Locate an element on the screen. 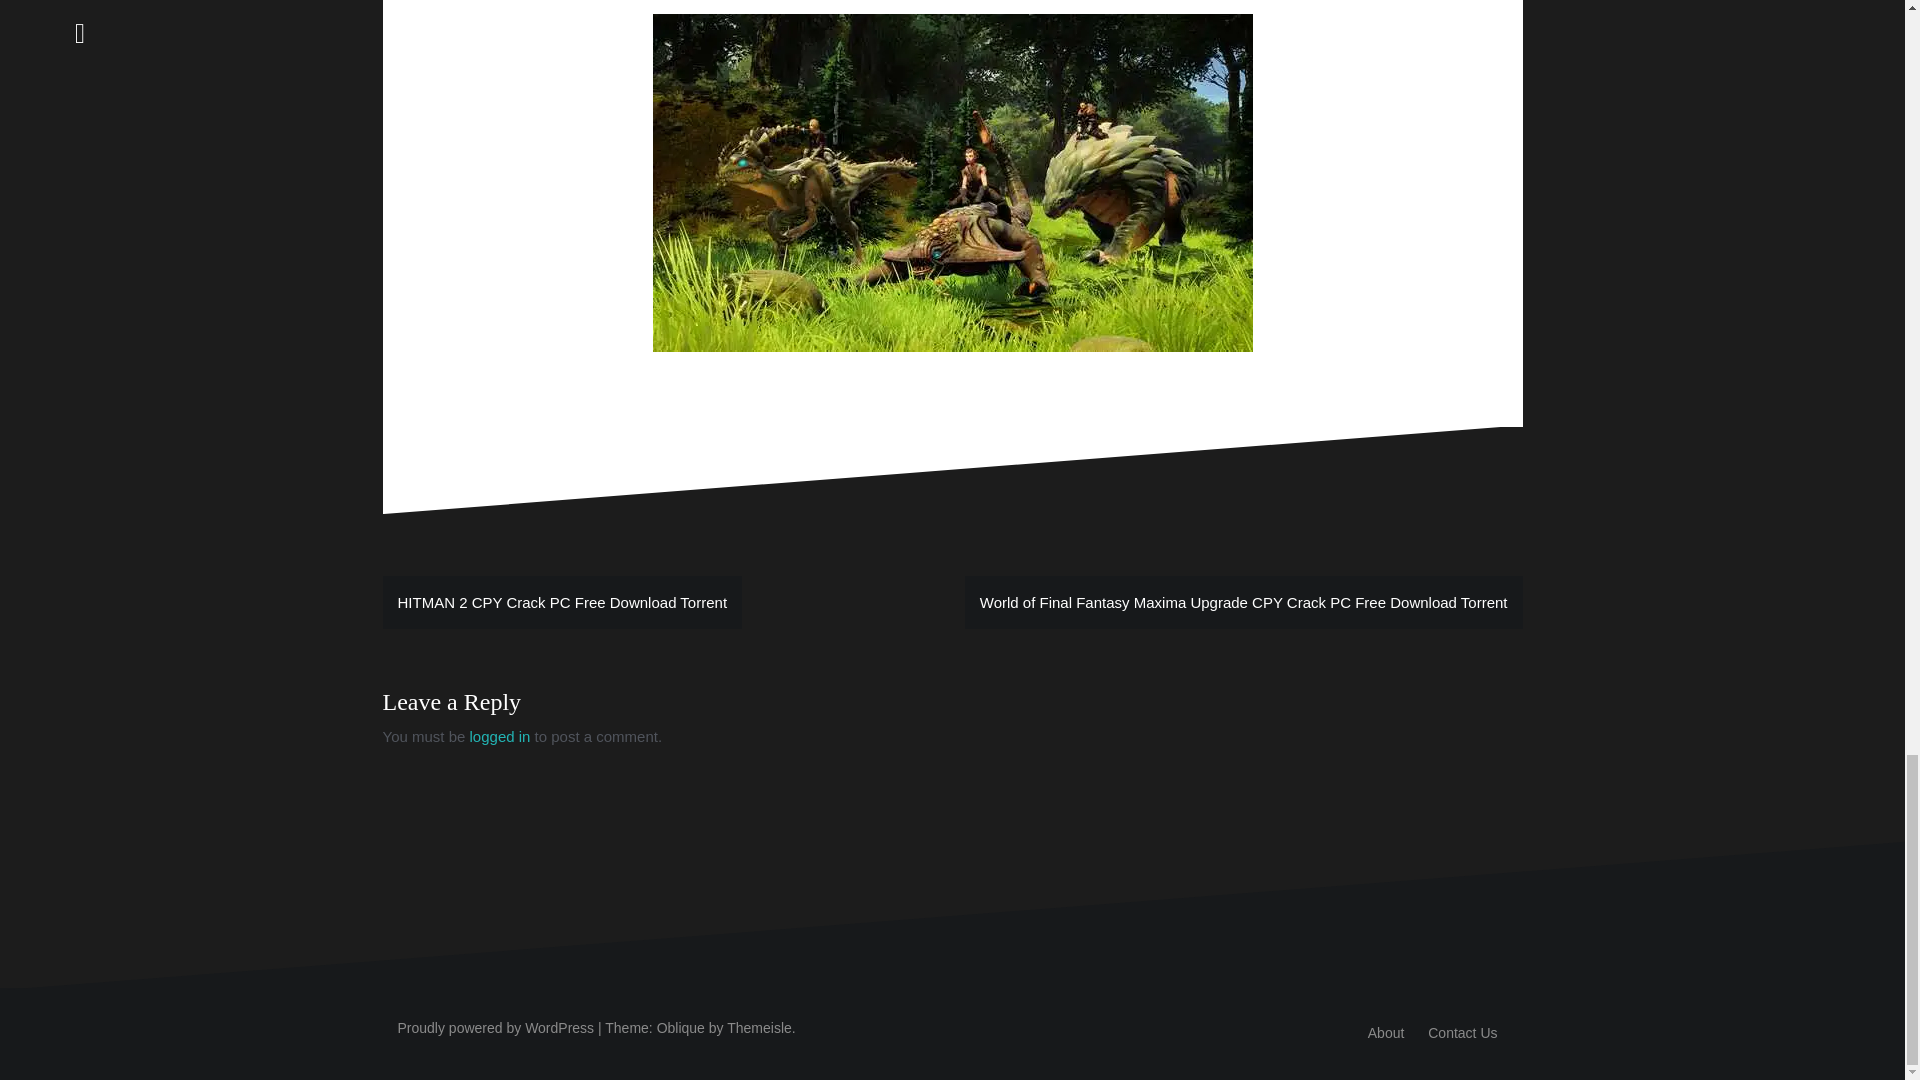 This screenshot has height=1080, width=1920. Contact Us is located at coordinates (1462, 1032).